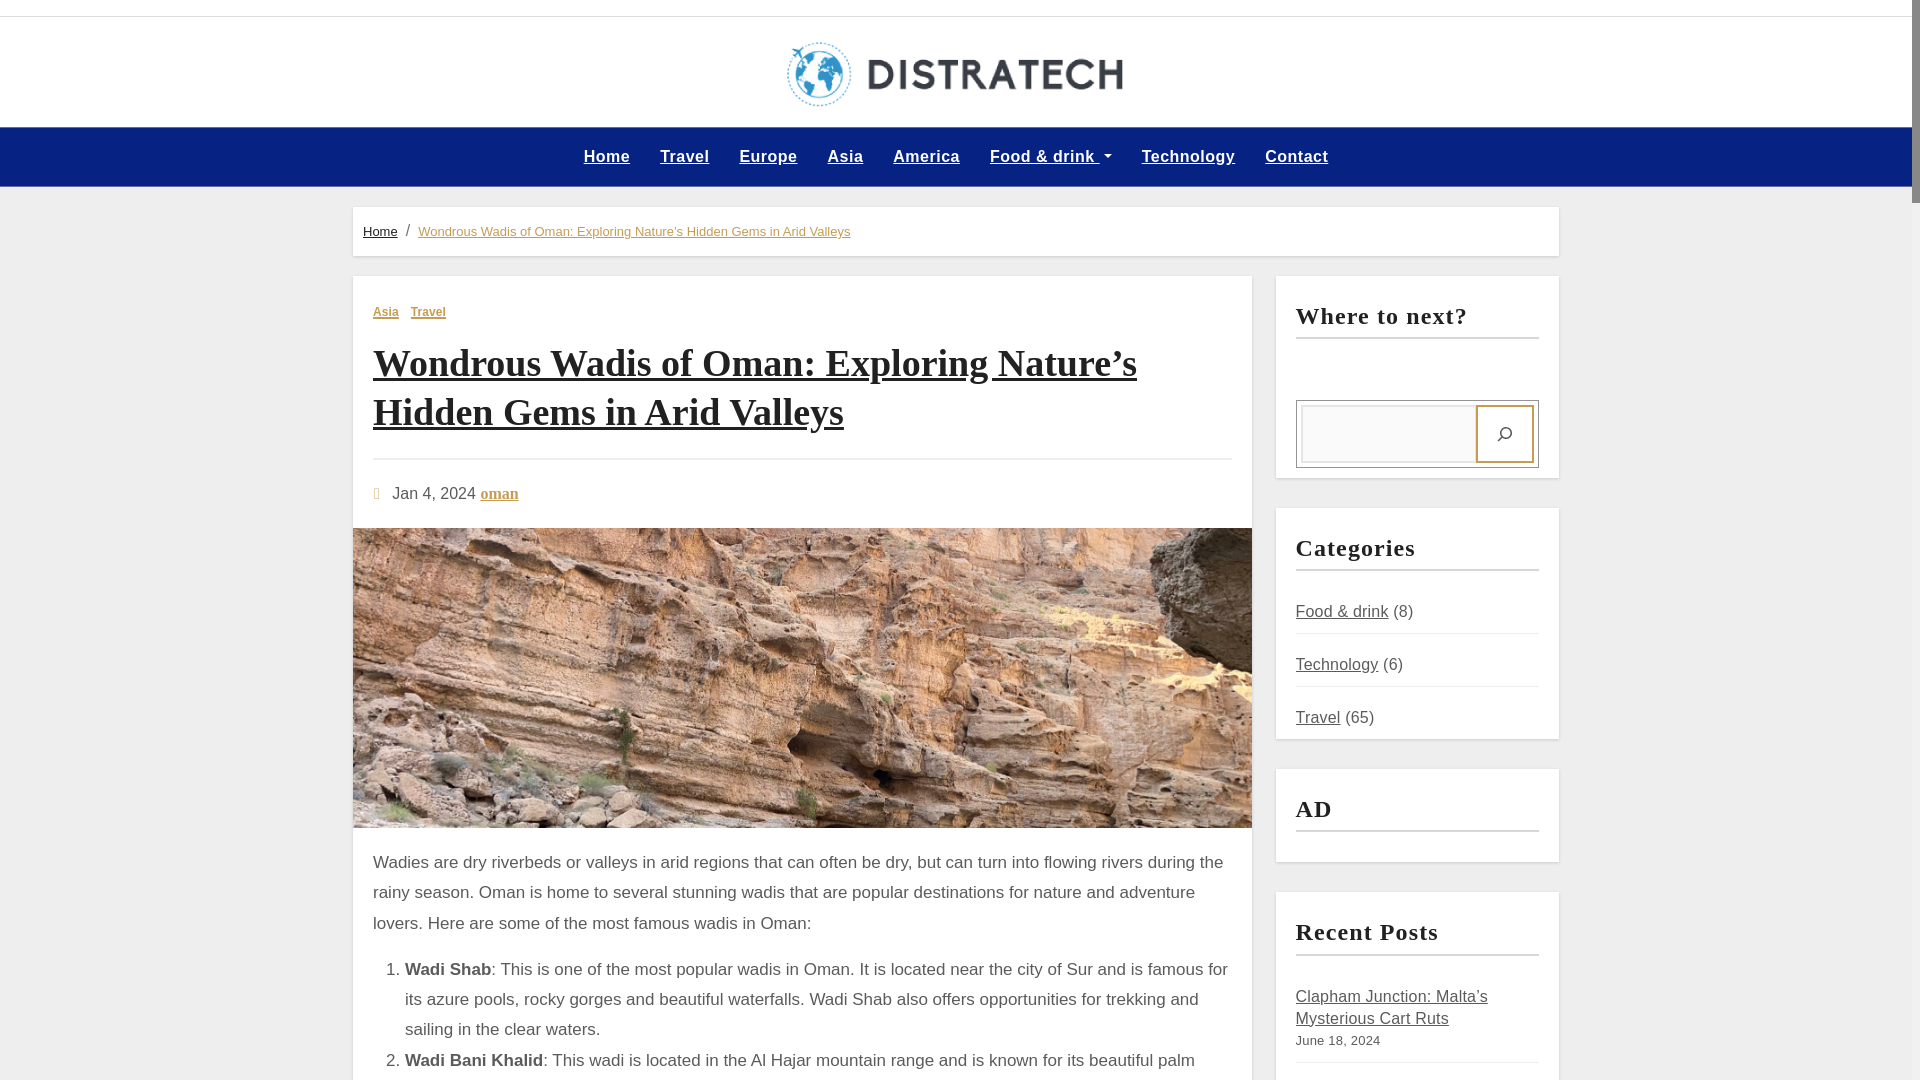 The width and height of the screenshot is (1920, 1080). Describe the element at coordinates (380, 230) in the screenshot. I see `Home` at that location.